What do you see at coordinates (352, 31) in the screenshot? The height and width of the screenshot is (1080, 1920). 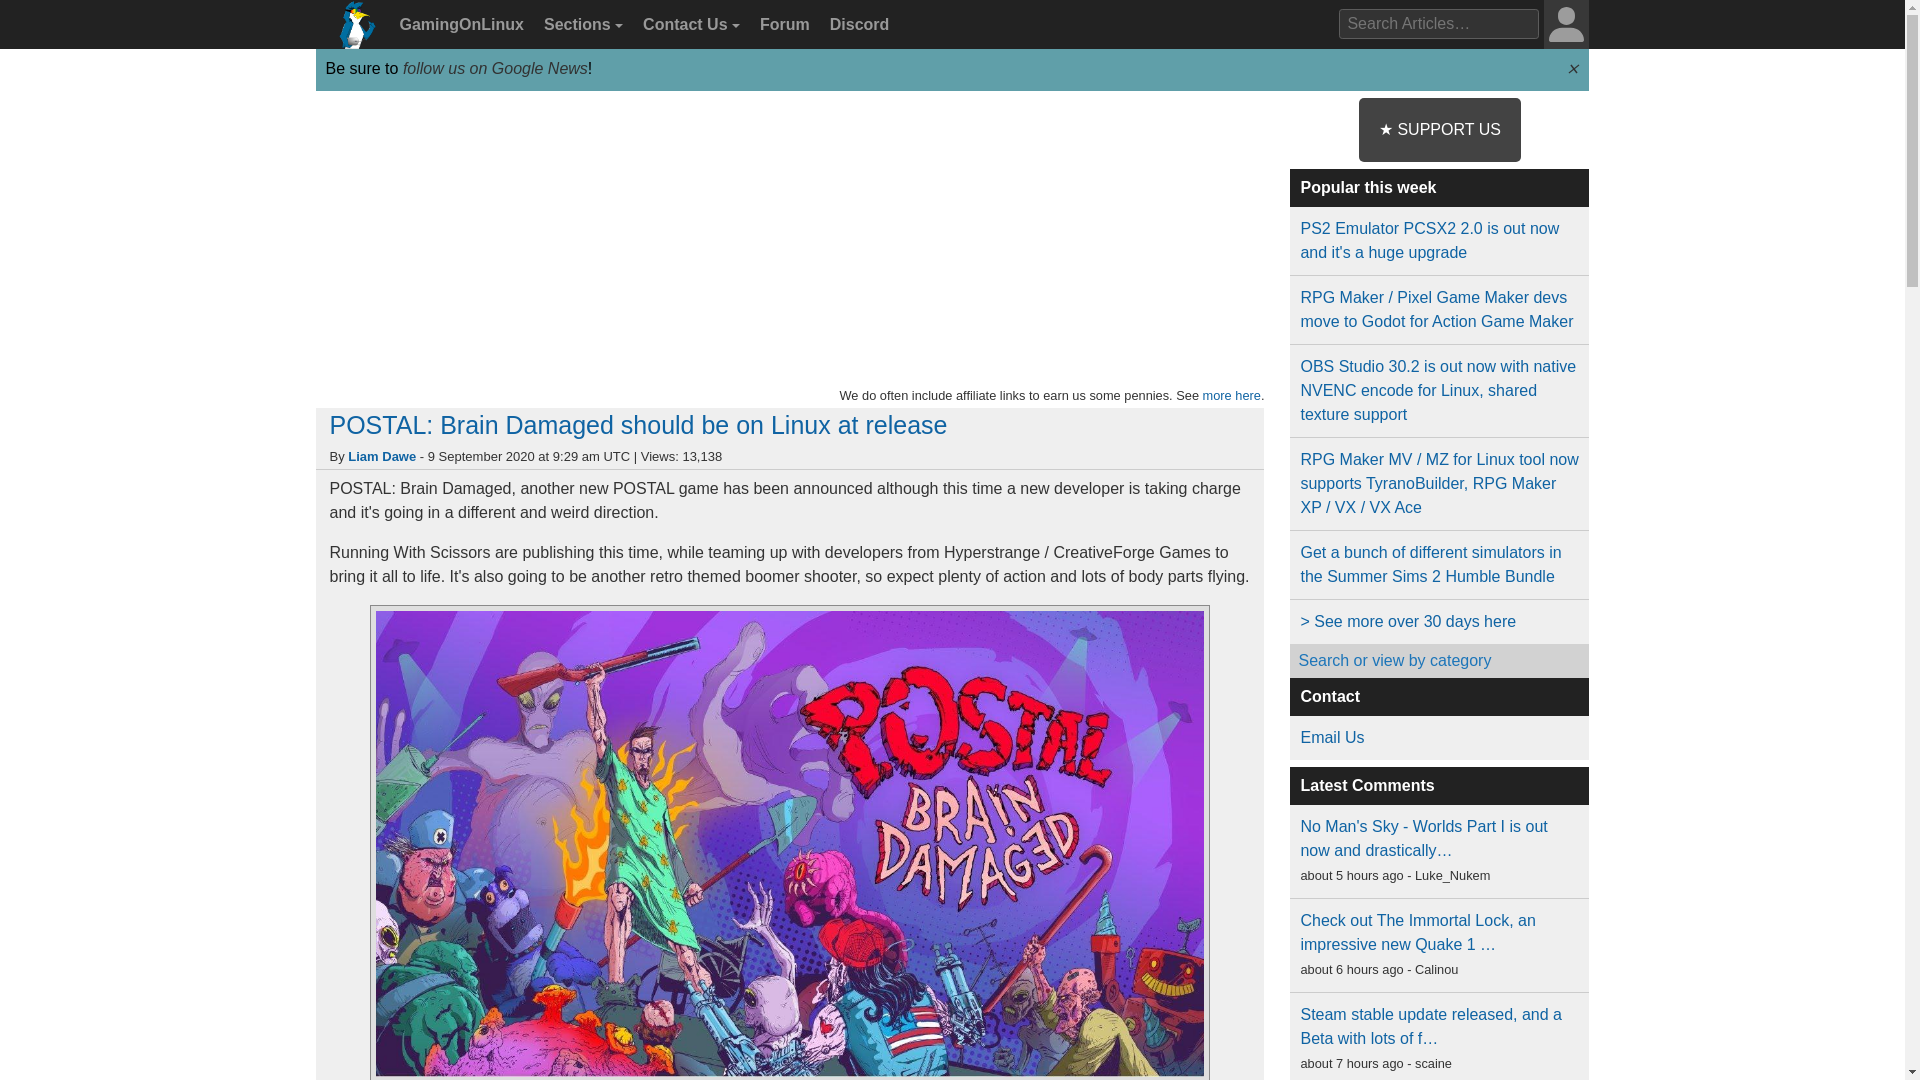 I see `GamingOnLinux Home` at bounding box center [352, 31].